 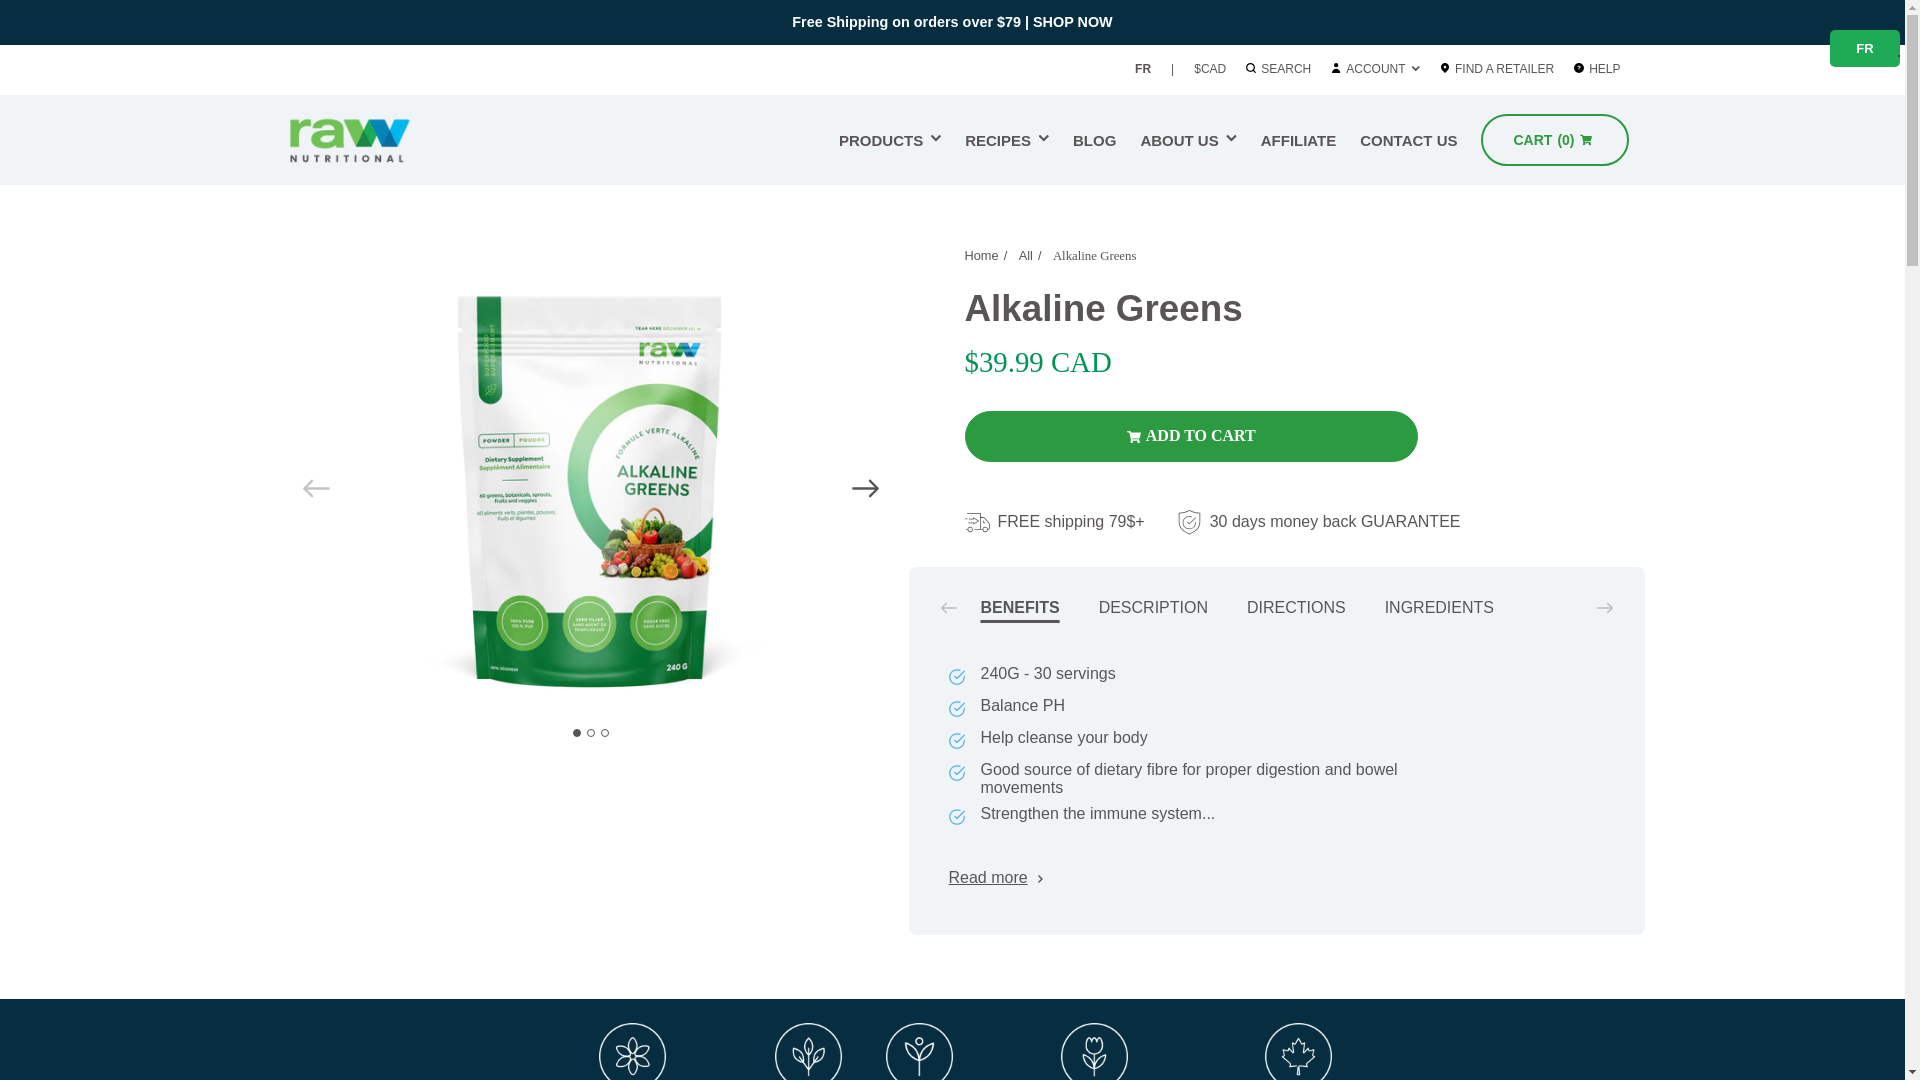 I want to click on EXPAND, so click(x=1006, y=140).